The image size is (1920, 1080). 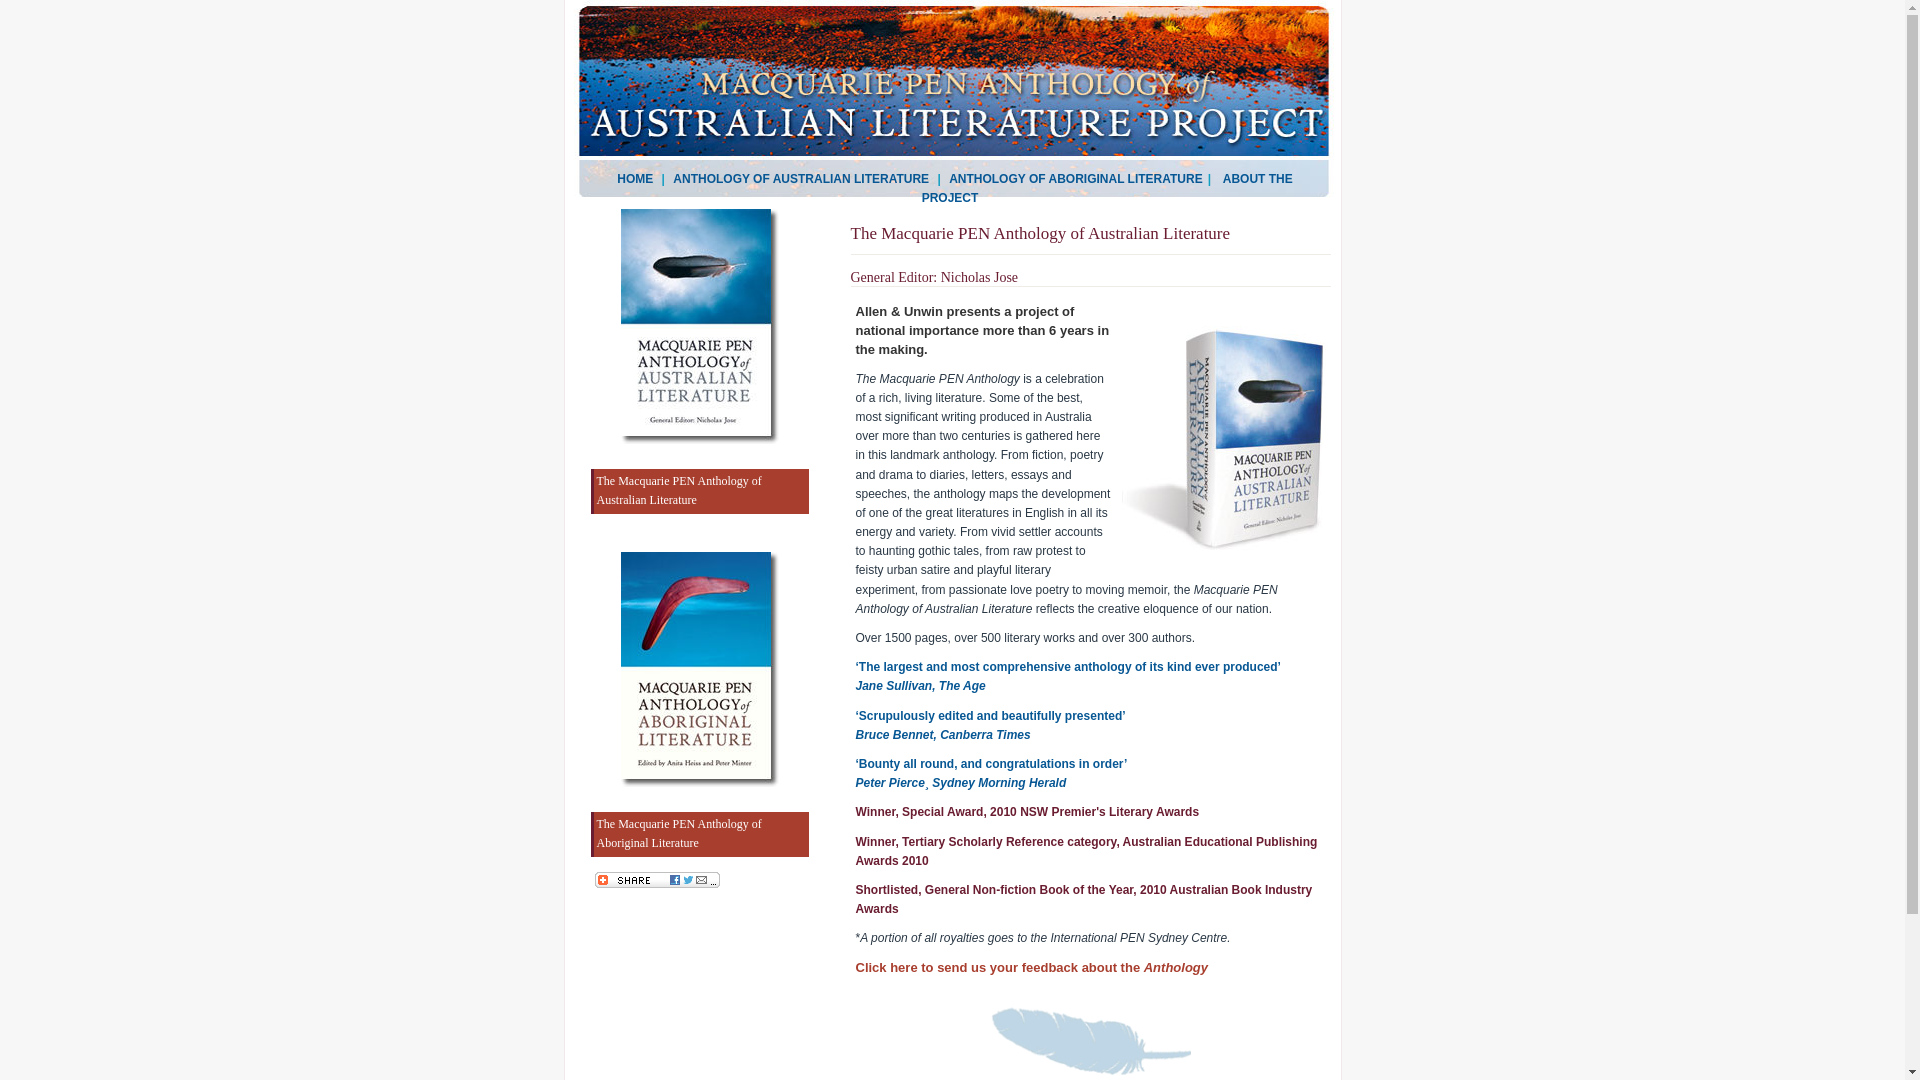 What do you see at coordinates (1108, 188) in the screenshot?
I see `ABOUT THE PROJECT` at bounding box center [1108, 188].